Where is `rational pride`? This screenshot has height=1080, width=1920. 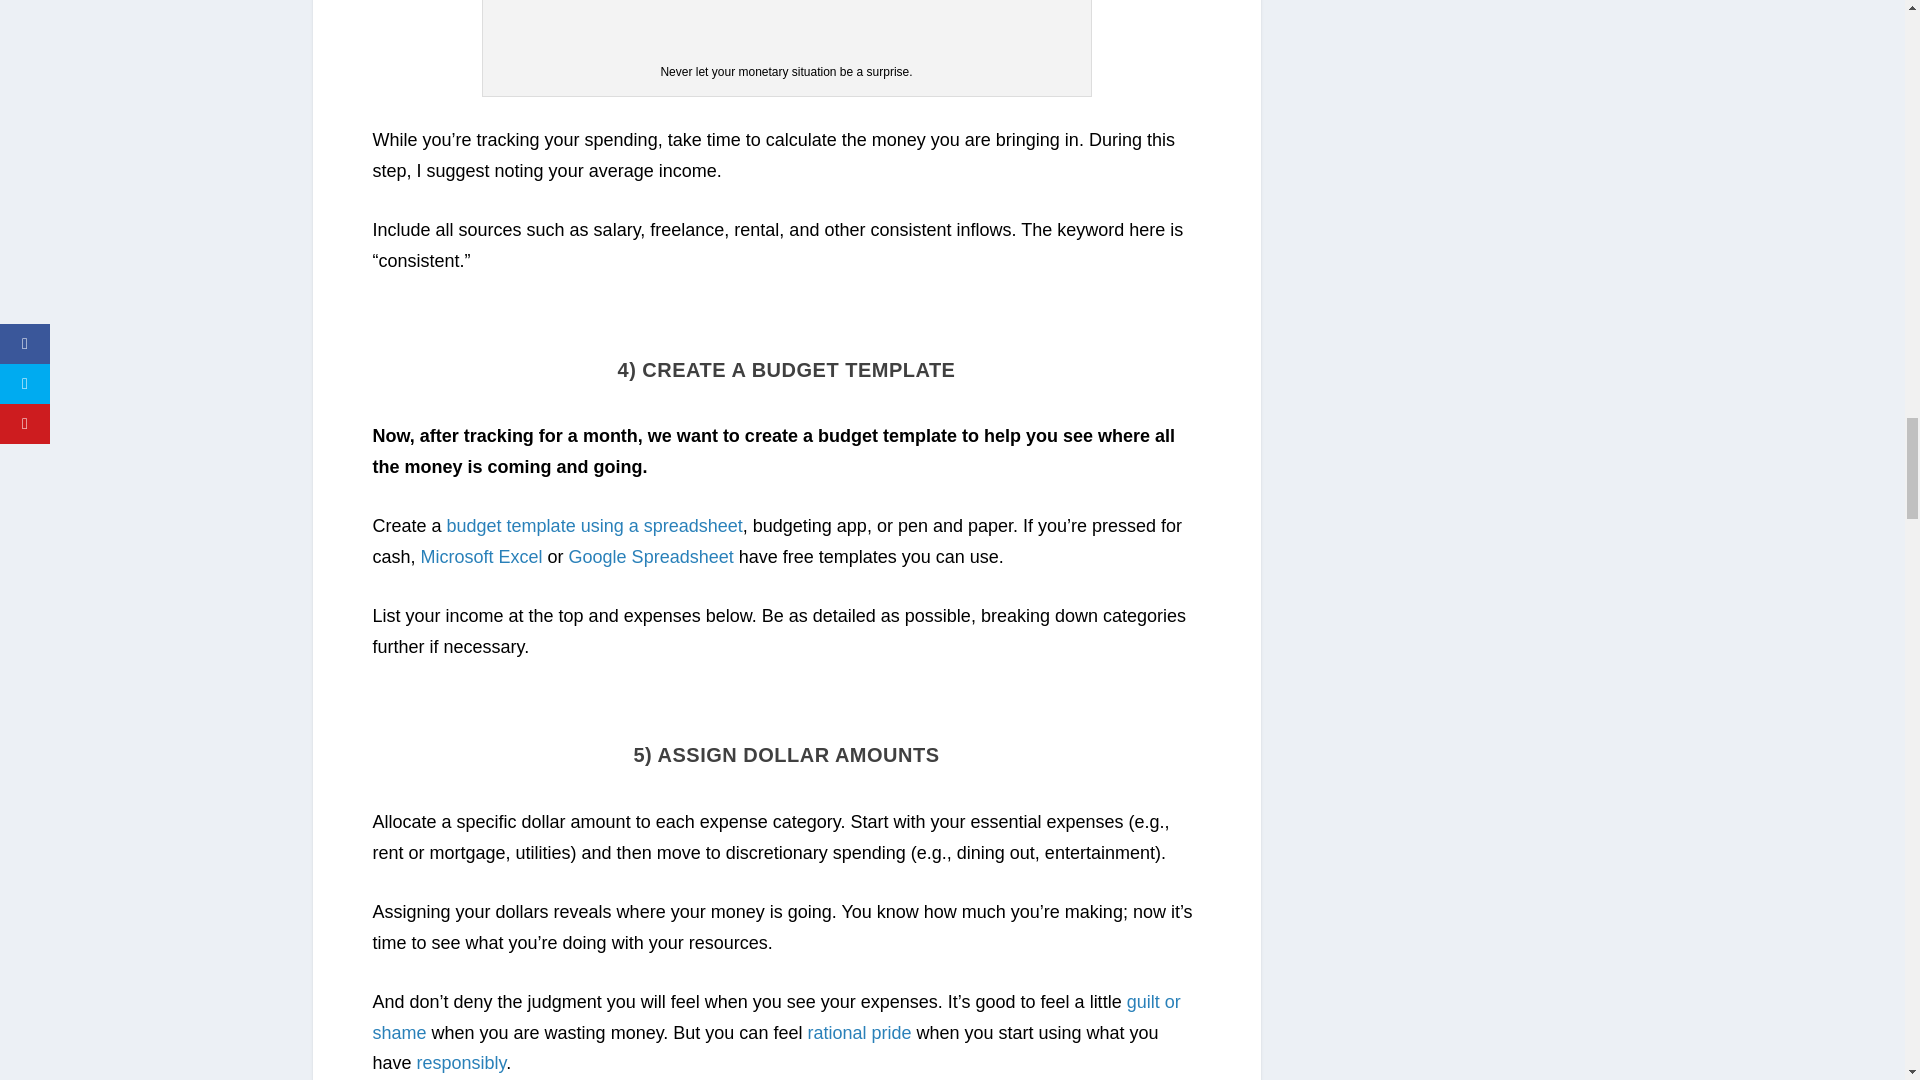
rational pride is located at coordinates (858, 1032).